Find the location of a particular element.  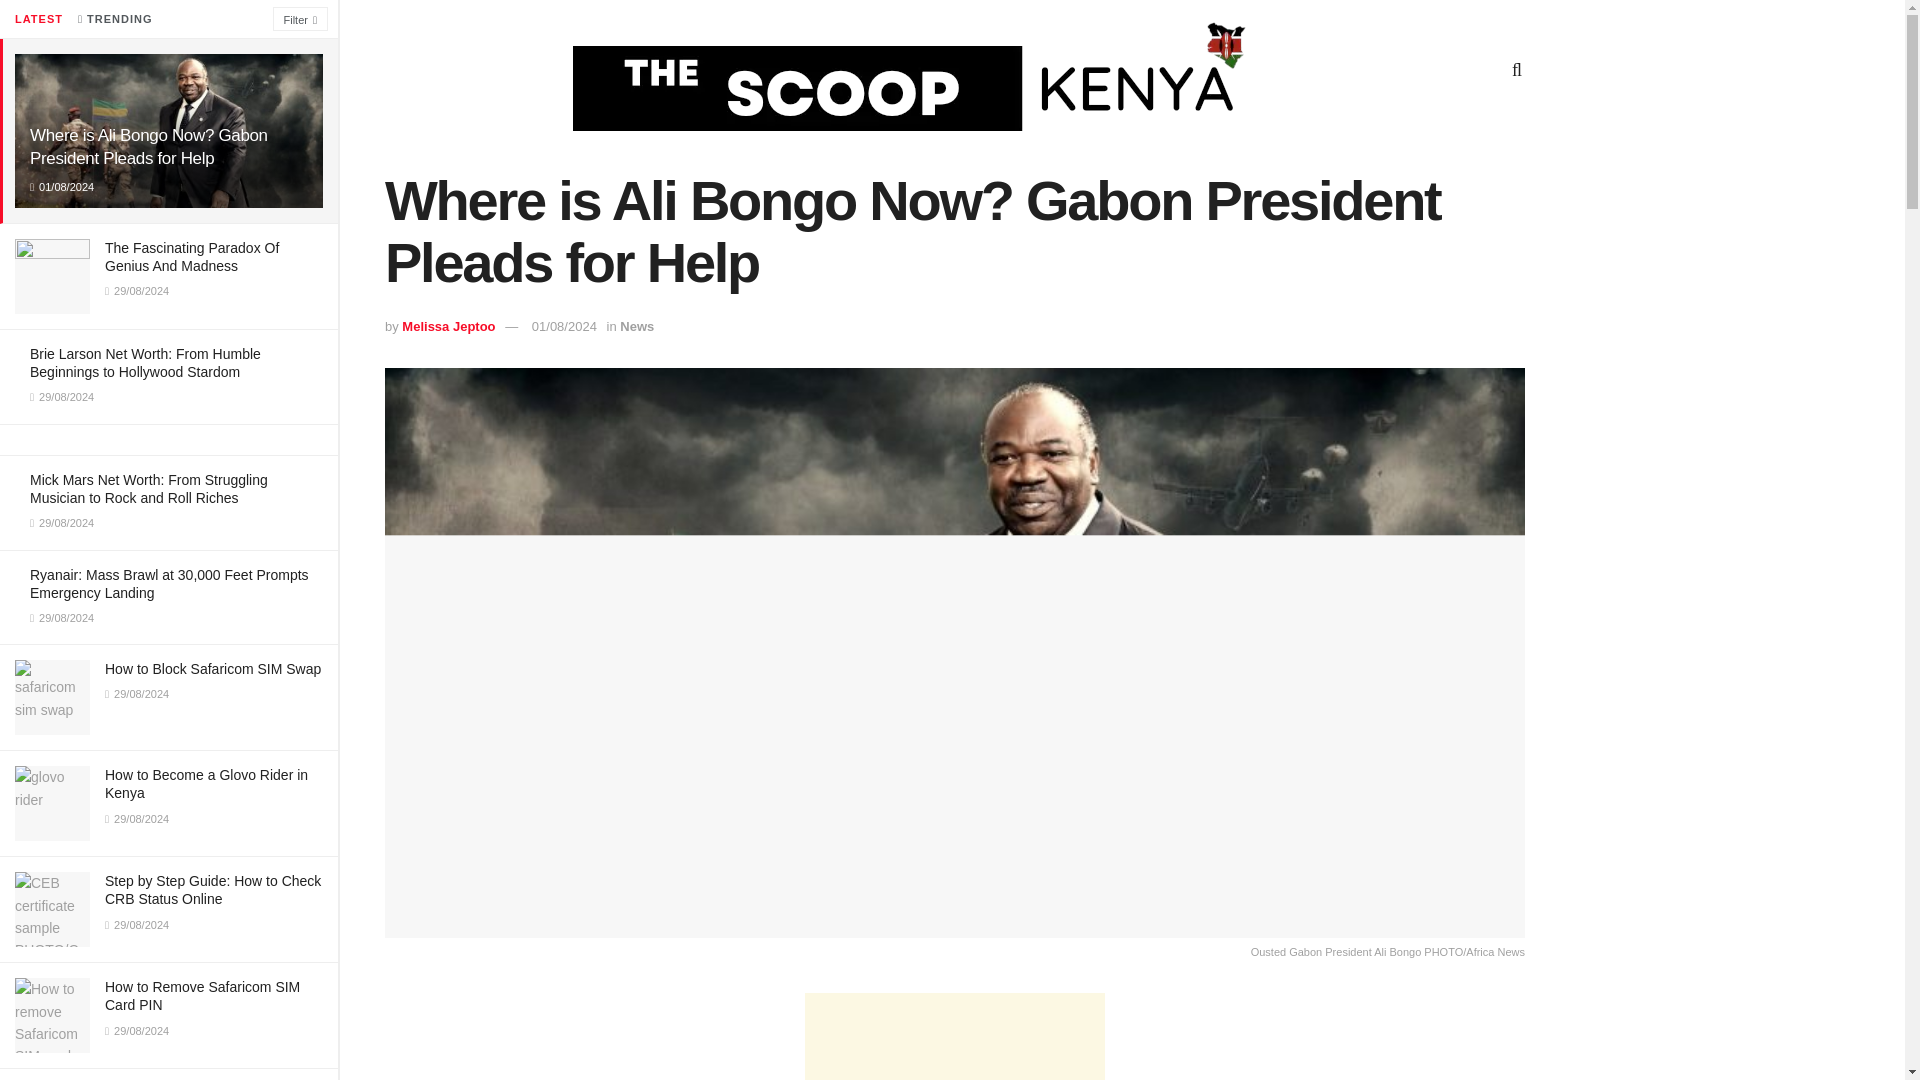

The Fascinating Paradox Of Genius And Madness is located at coordinates (192, 256).